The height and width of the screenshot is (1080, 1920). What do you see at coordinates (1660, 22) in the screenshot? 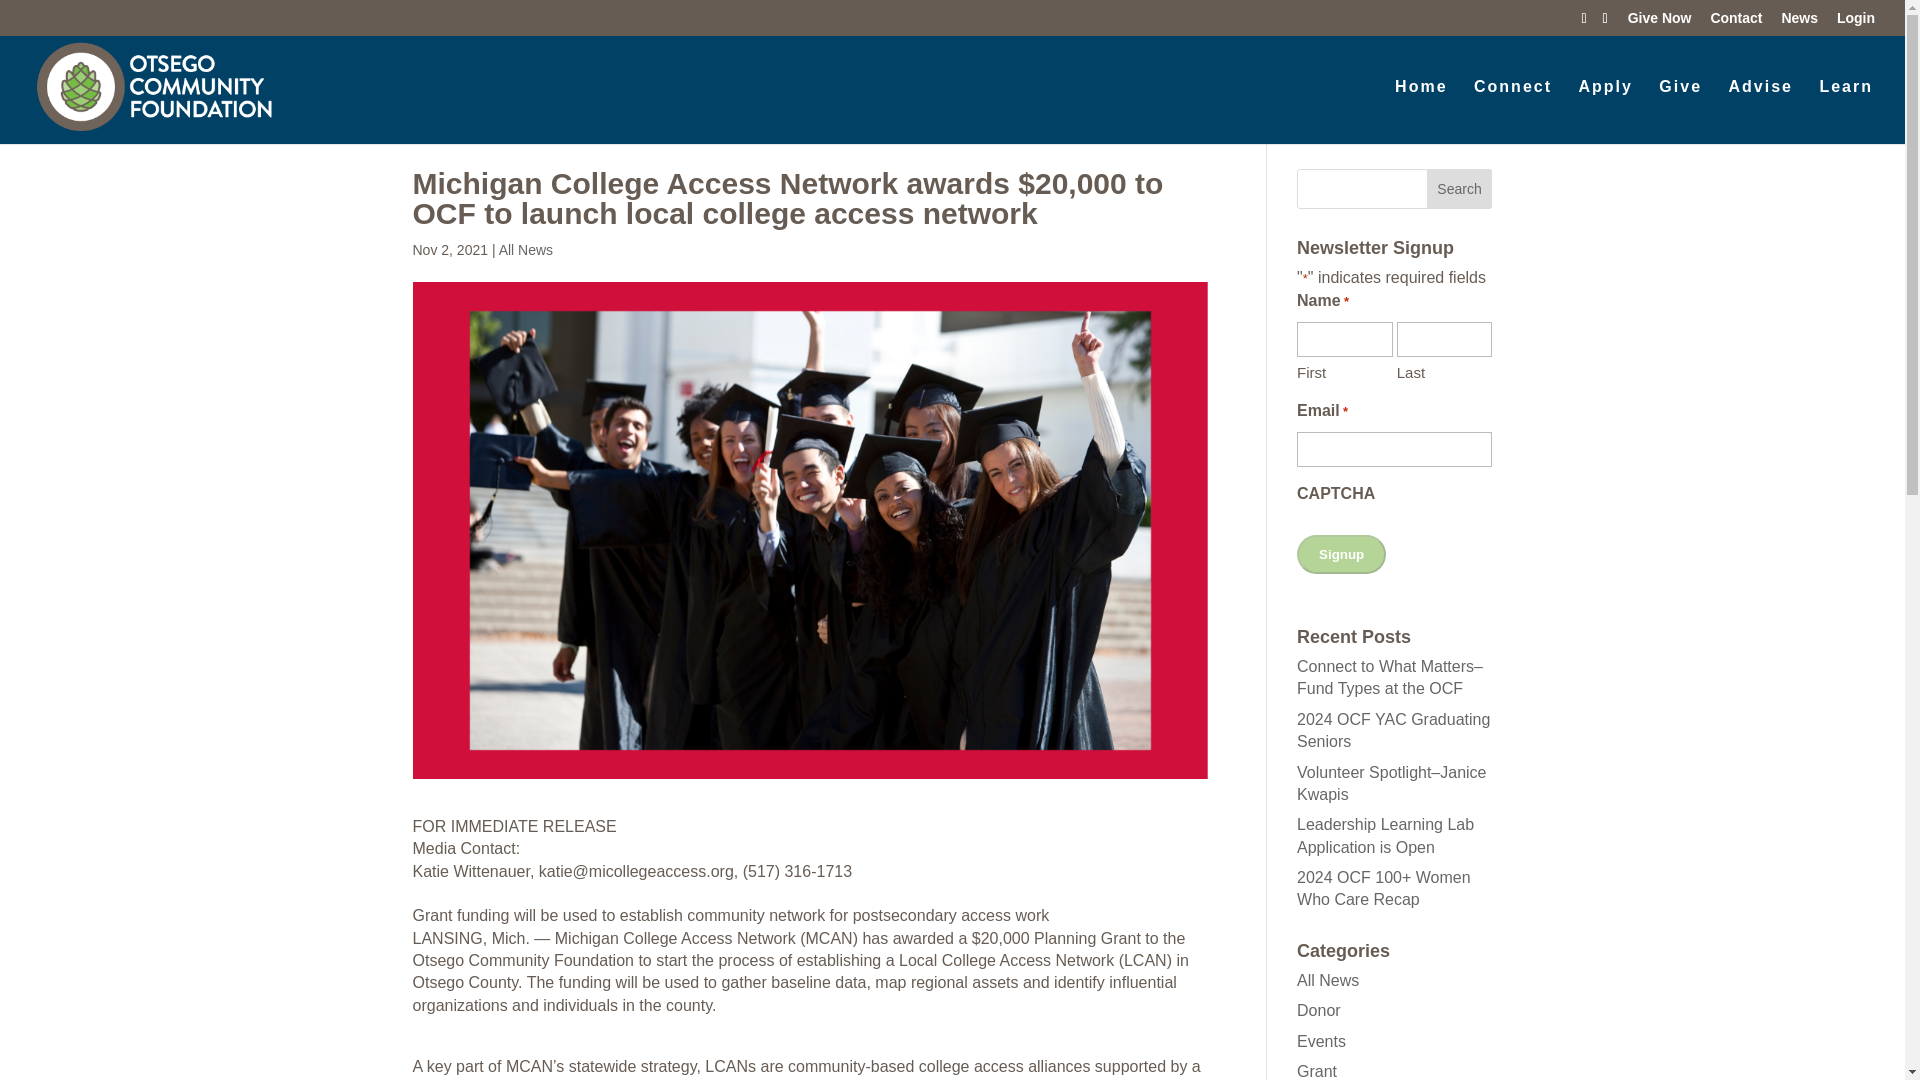
I see `Give Now` at bounding box center [1660, 22].